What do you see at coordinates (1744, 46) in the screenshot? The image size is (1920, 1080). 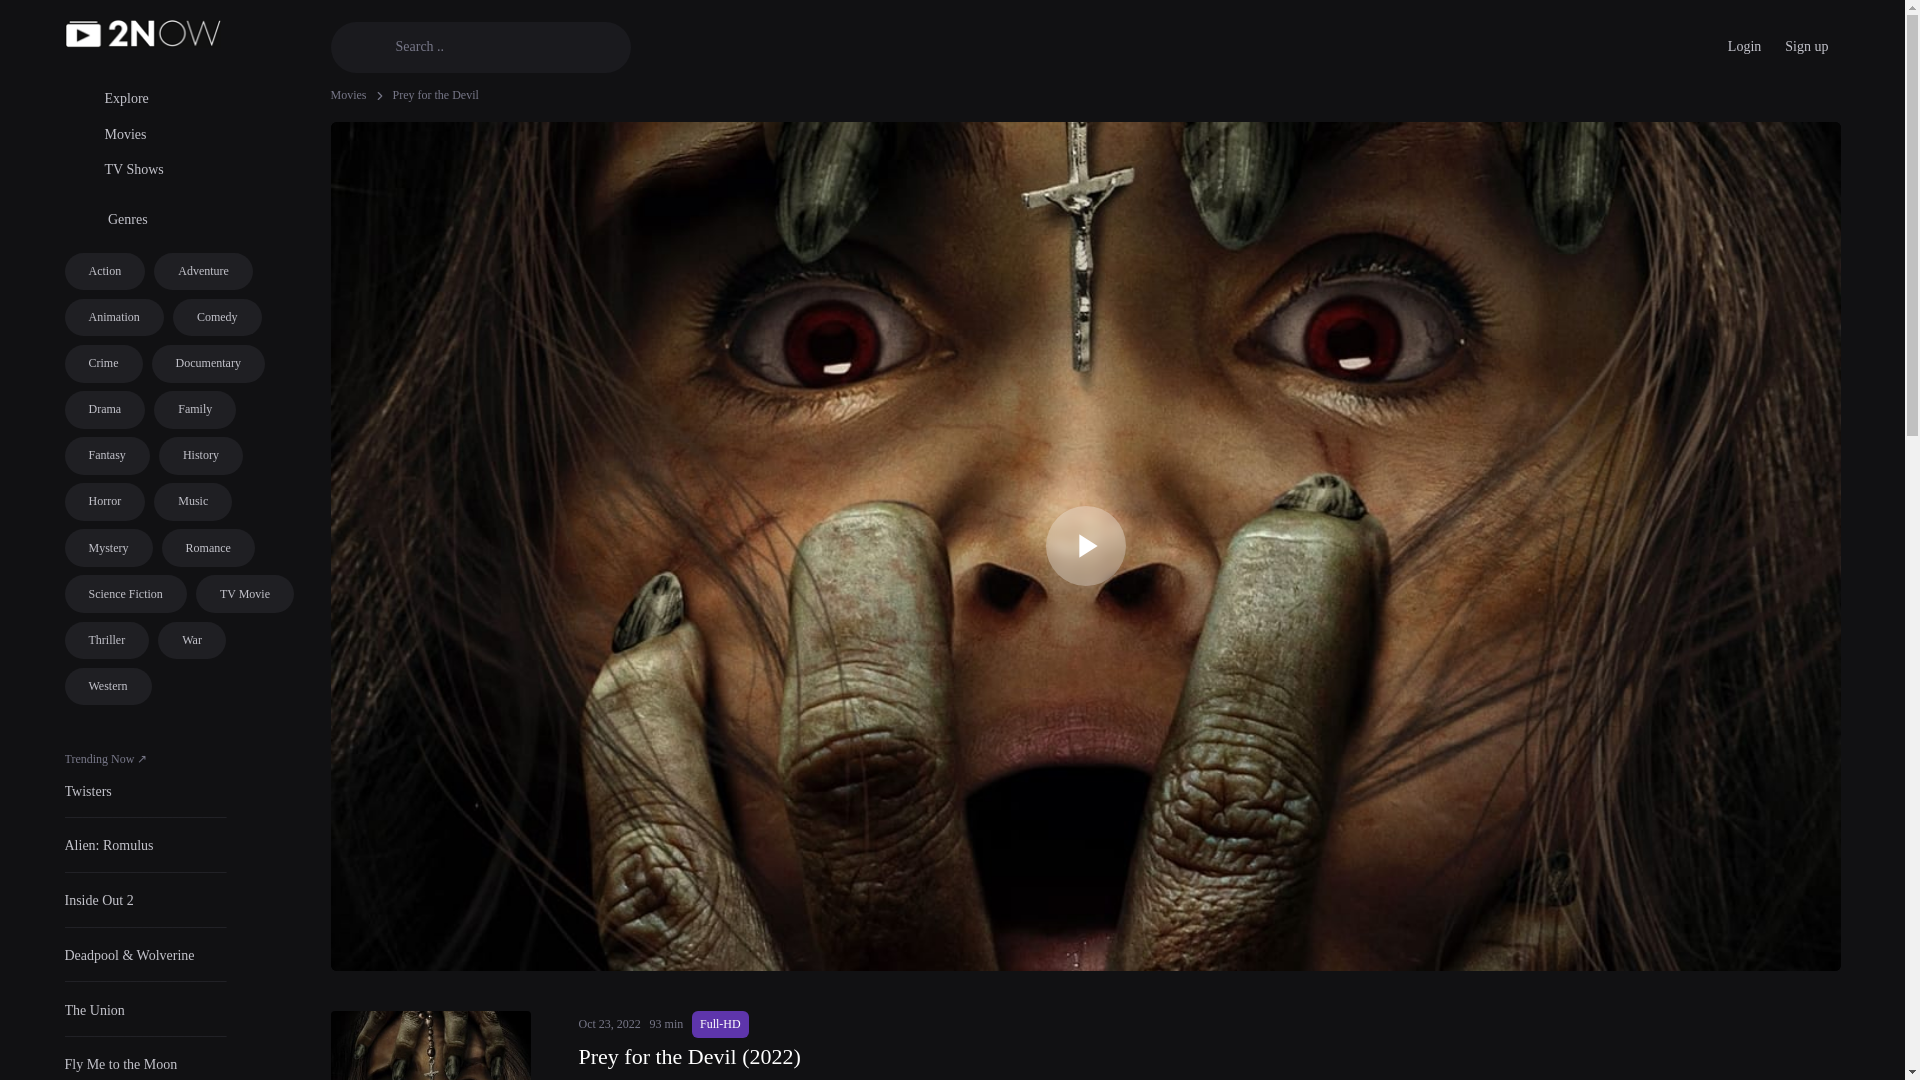 I see `Login` at bounding box center [1744, 46].